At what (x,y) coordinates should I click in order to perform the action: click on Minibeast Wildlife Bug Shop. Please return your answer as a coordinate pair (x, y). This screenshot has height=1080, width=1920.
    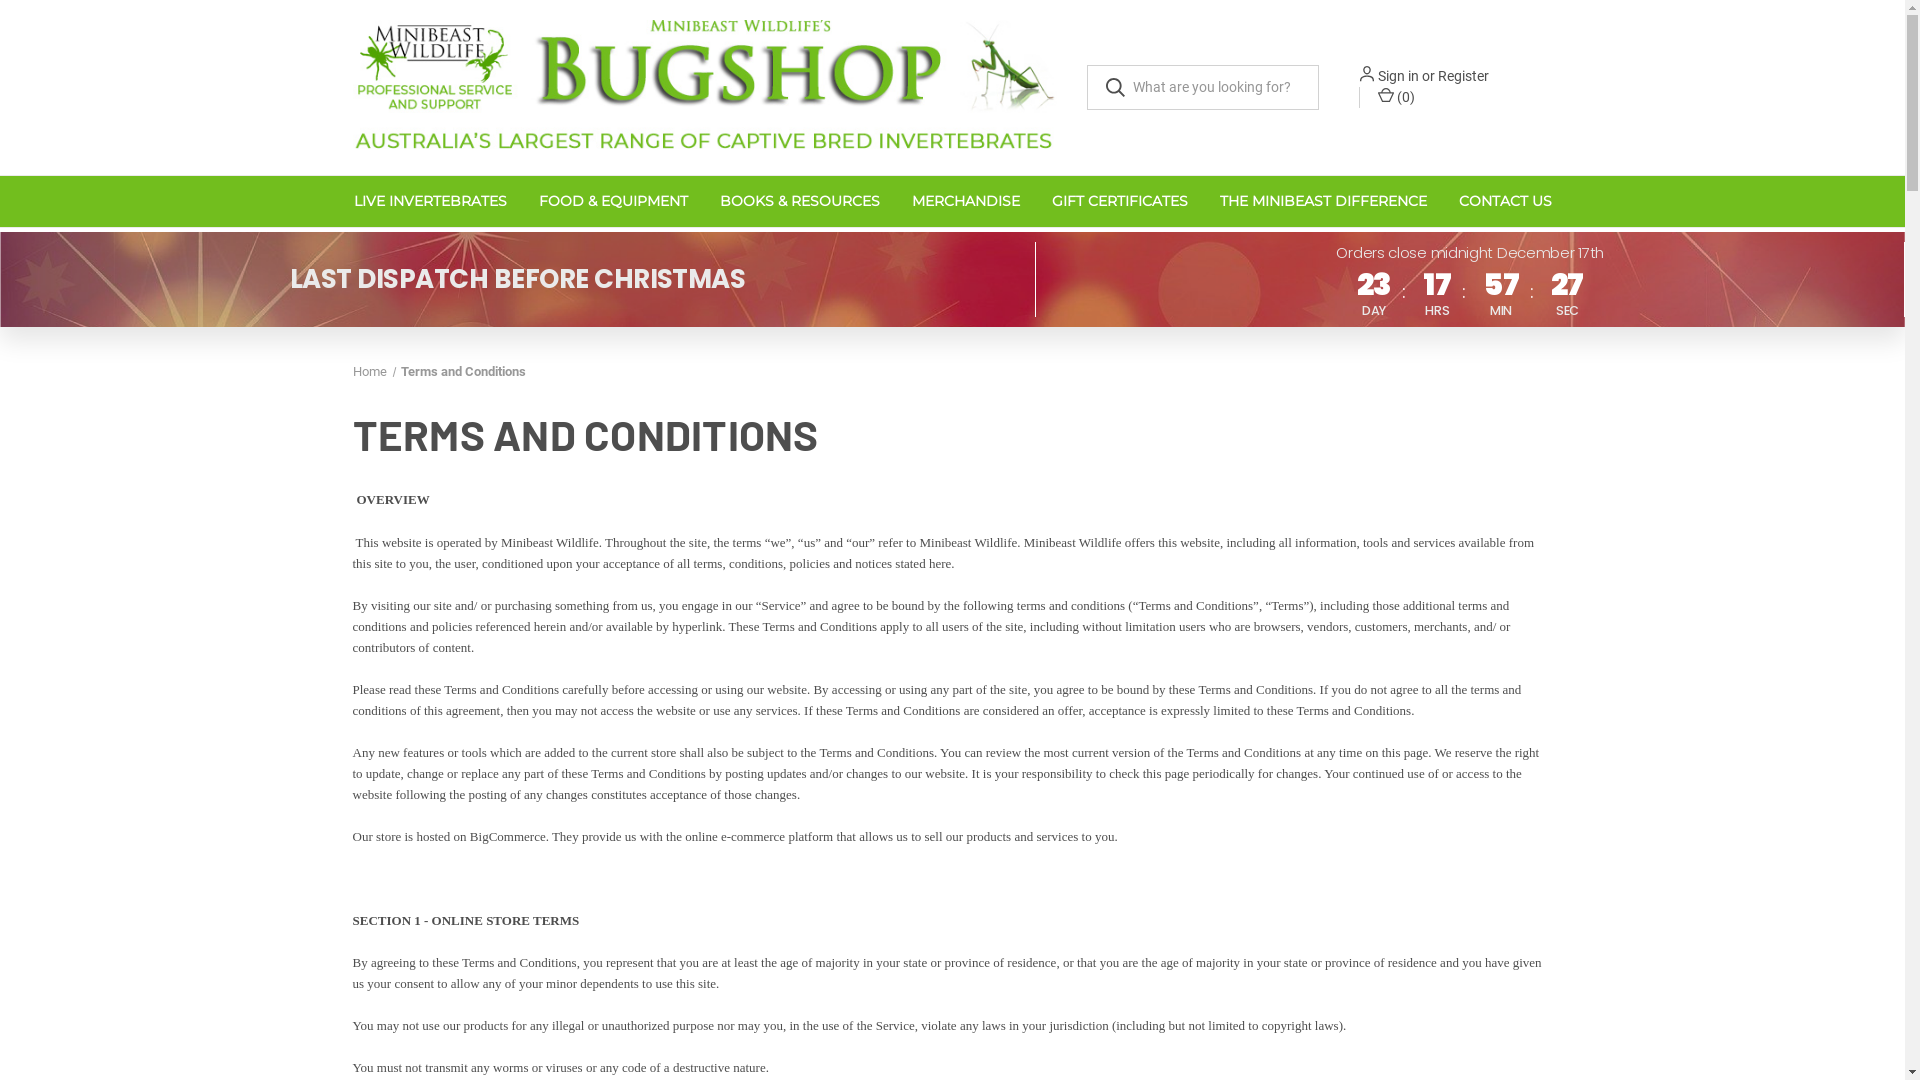
    Looking at the image, I should click on (704, 88).